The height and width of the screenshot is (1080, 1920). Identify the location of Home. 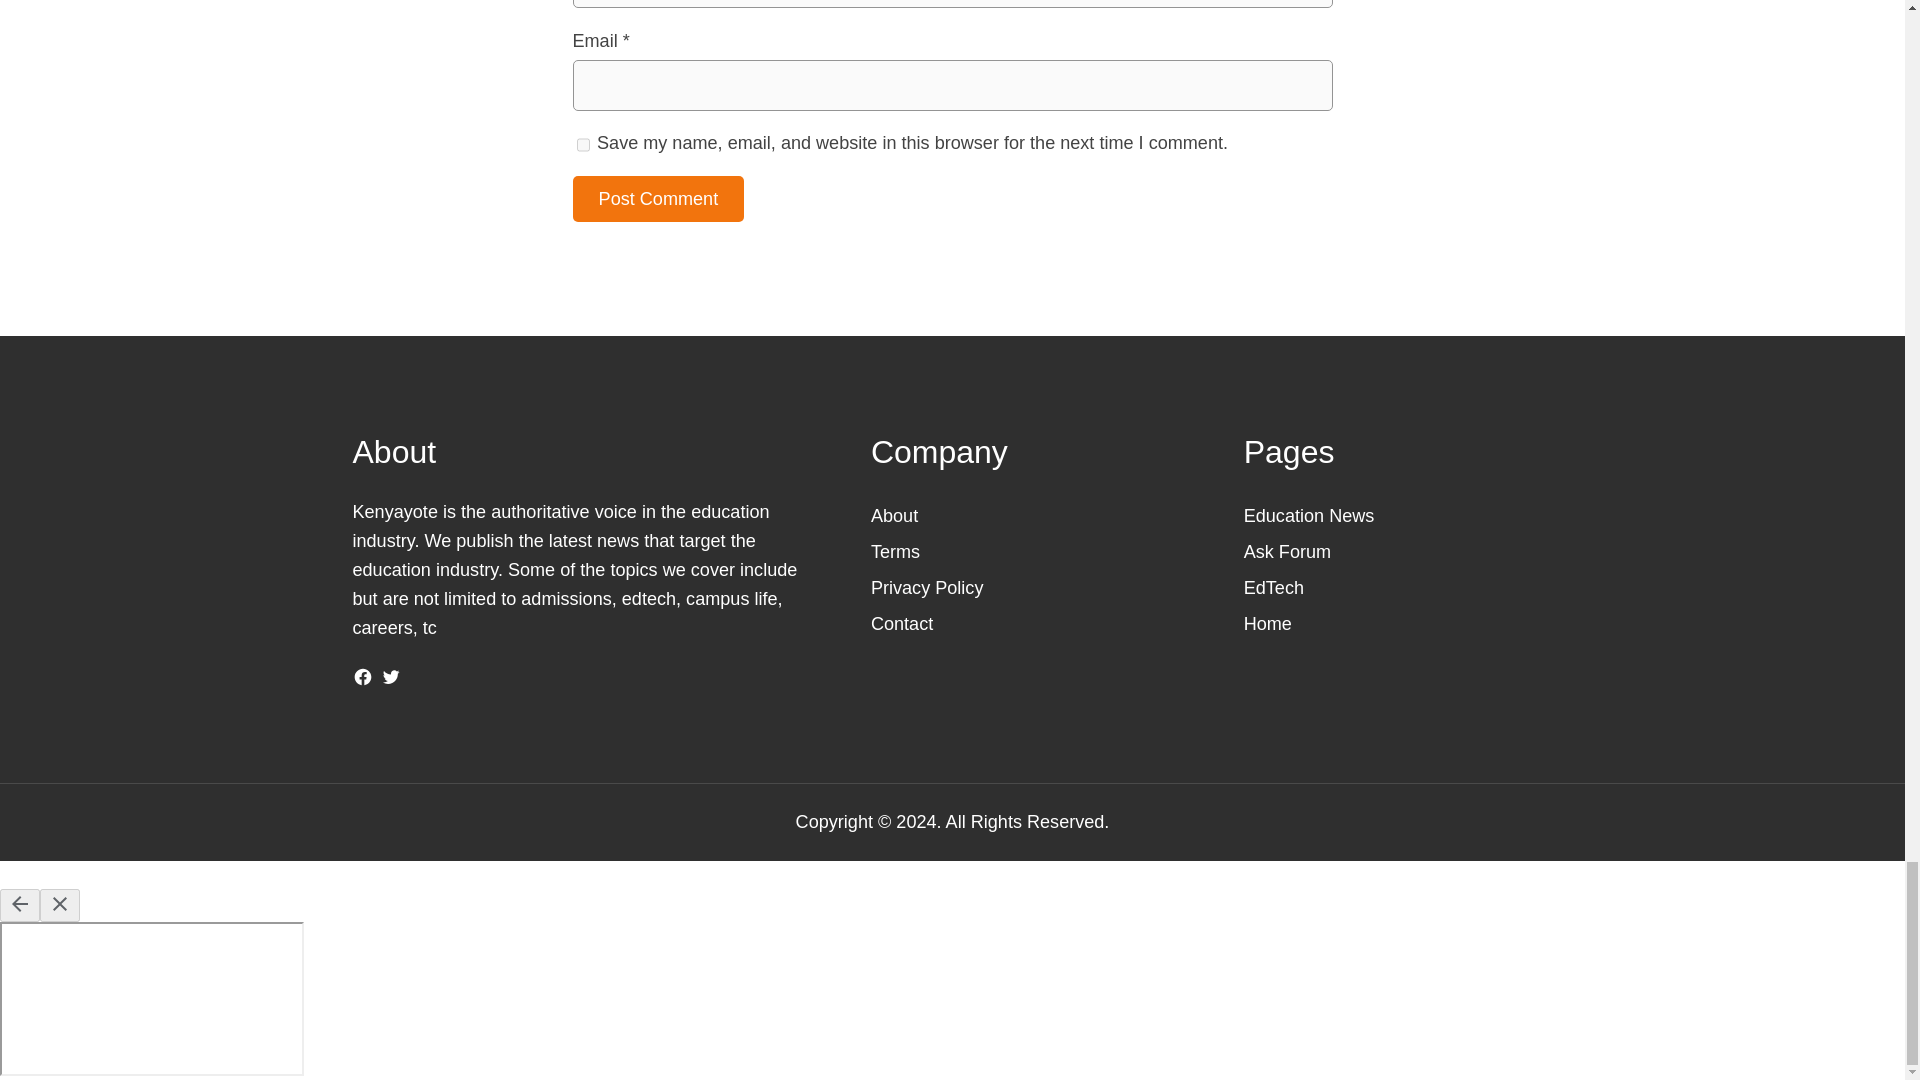
(1268, 624).